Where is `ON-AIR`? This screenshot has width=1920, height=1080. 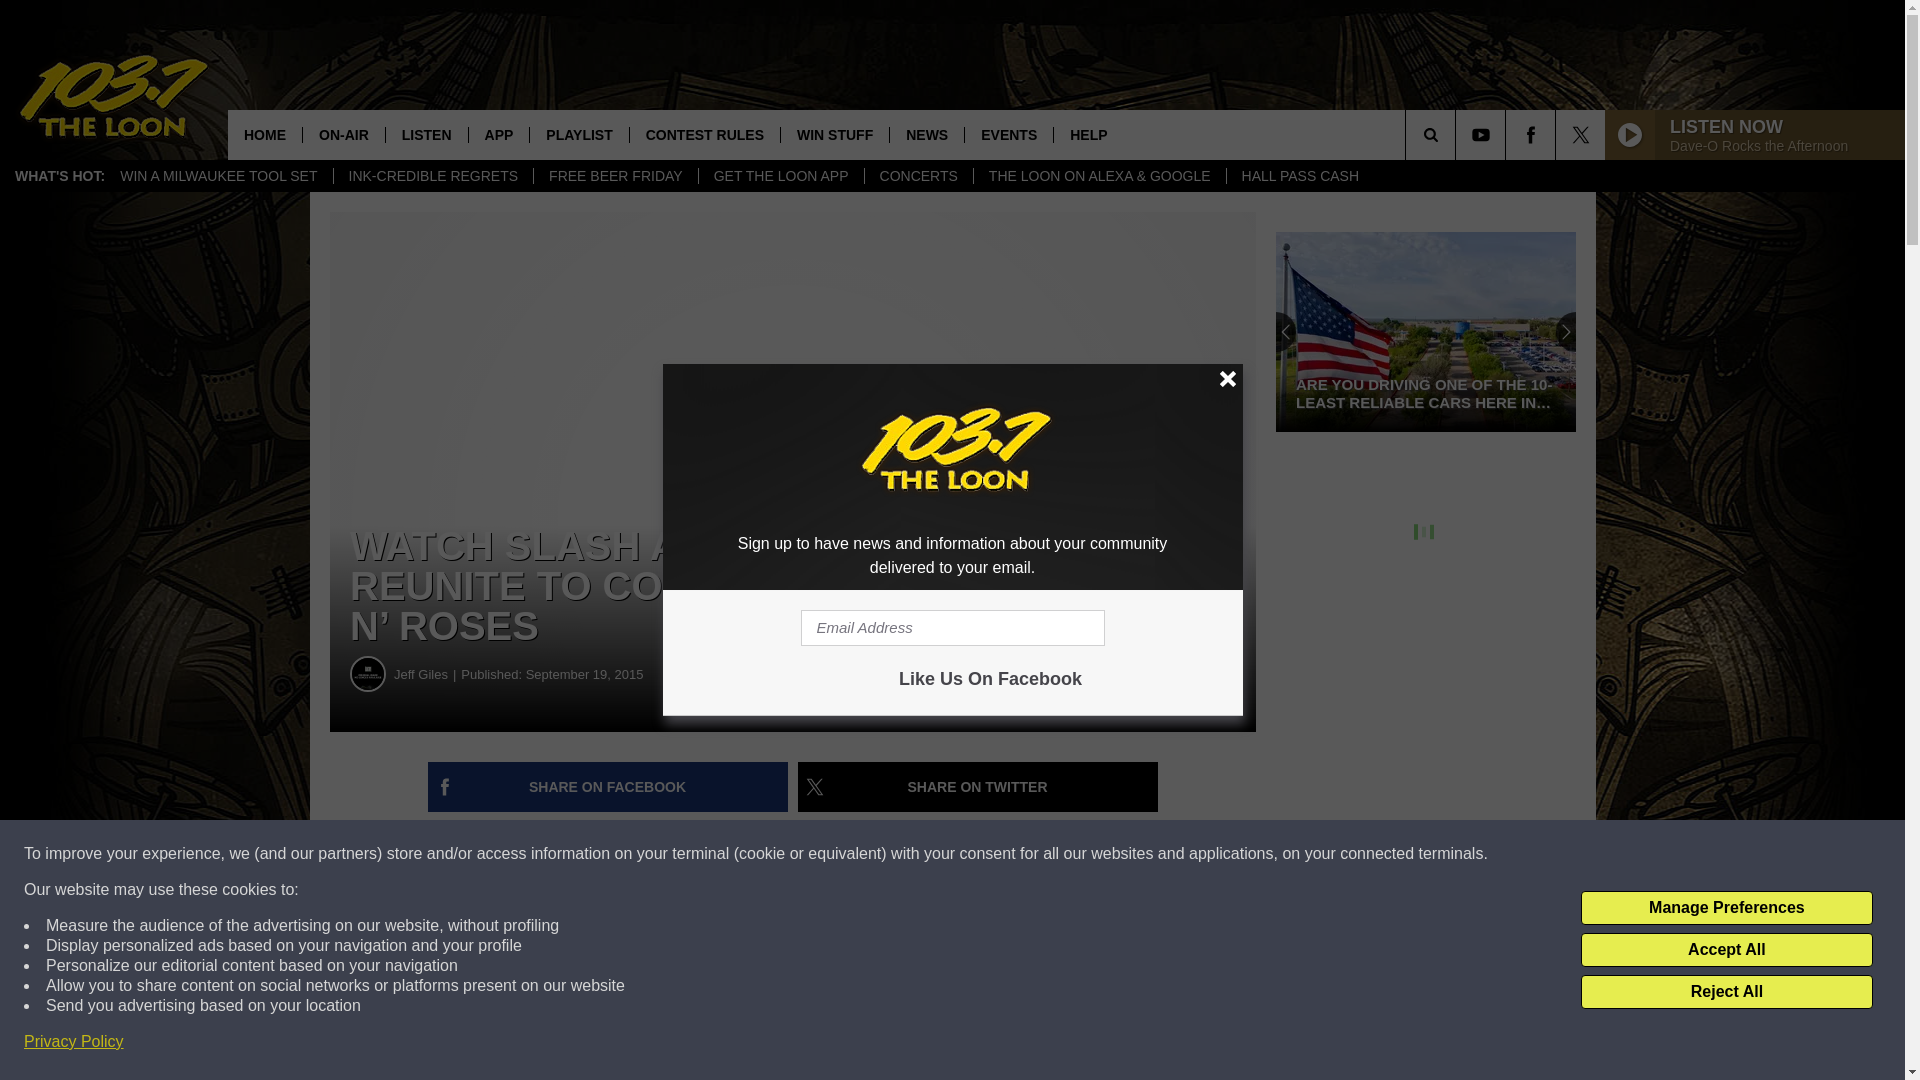
ON-AIR is located at coordinates (343, 134).